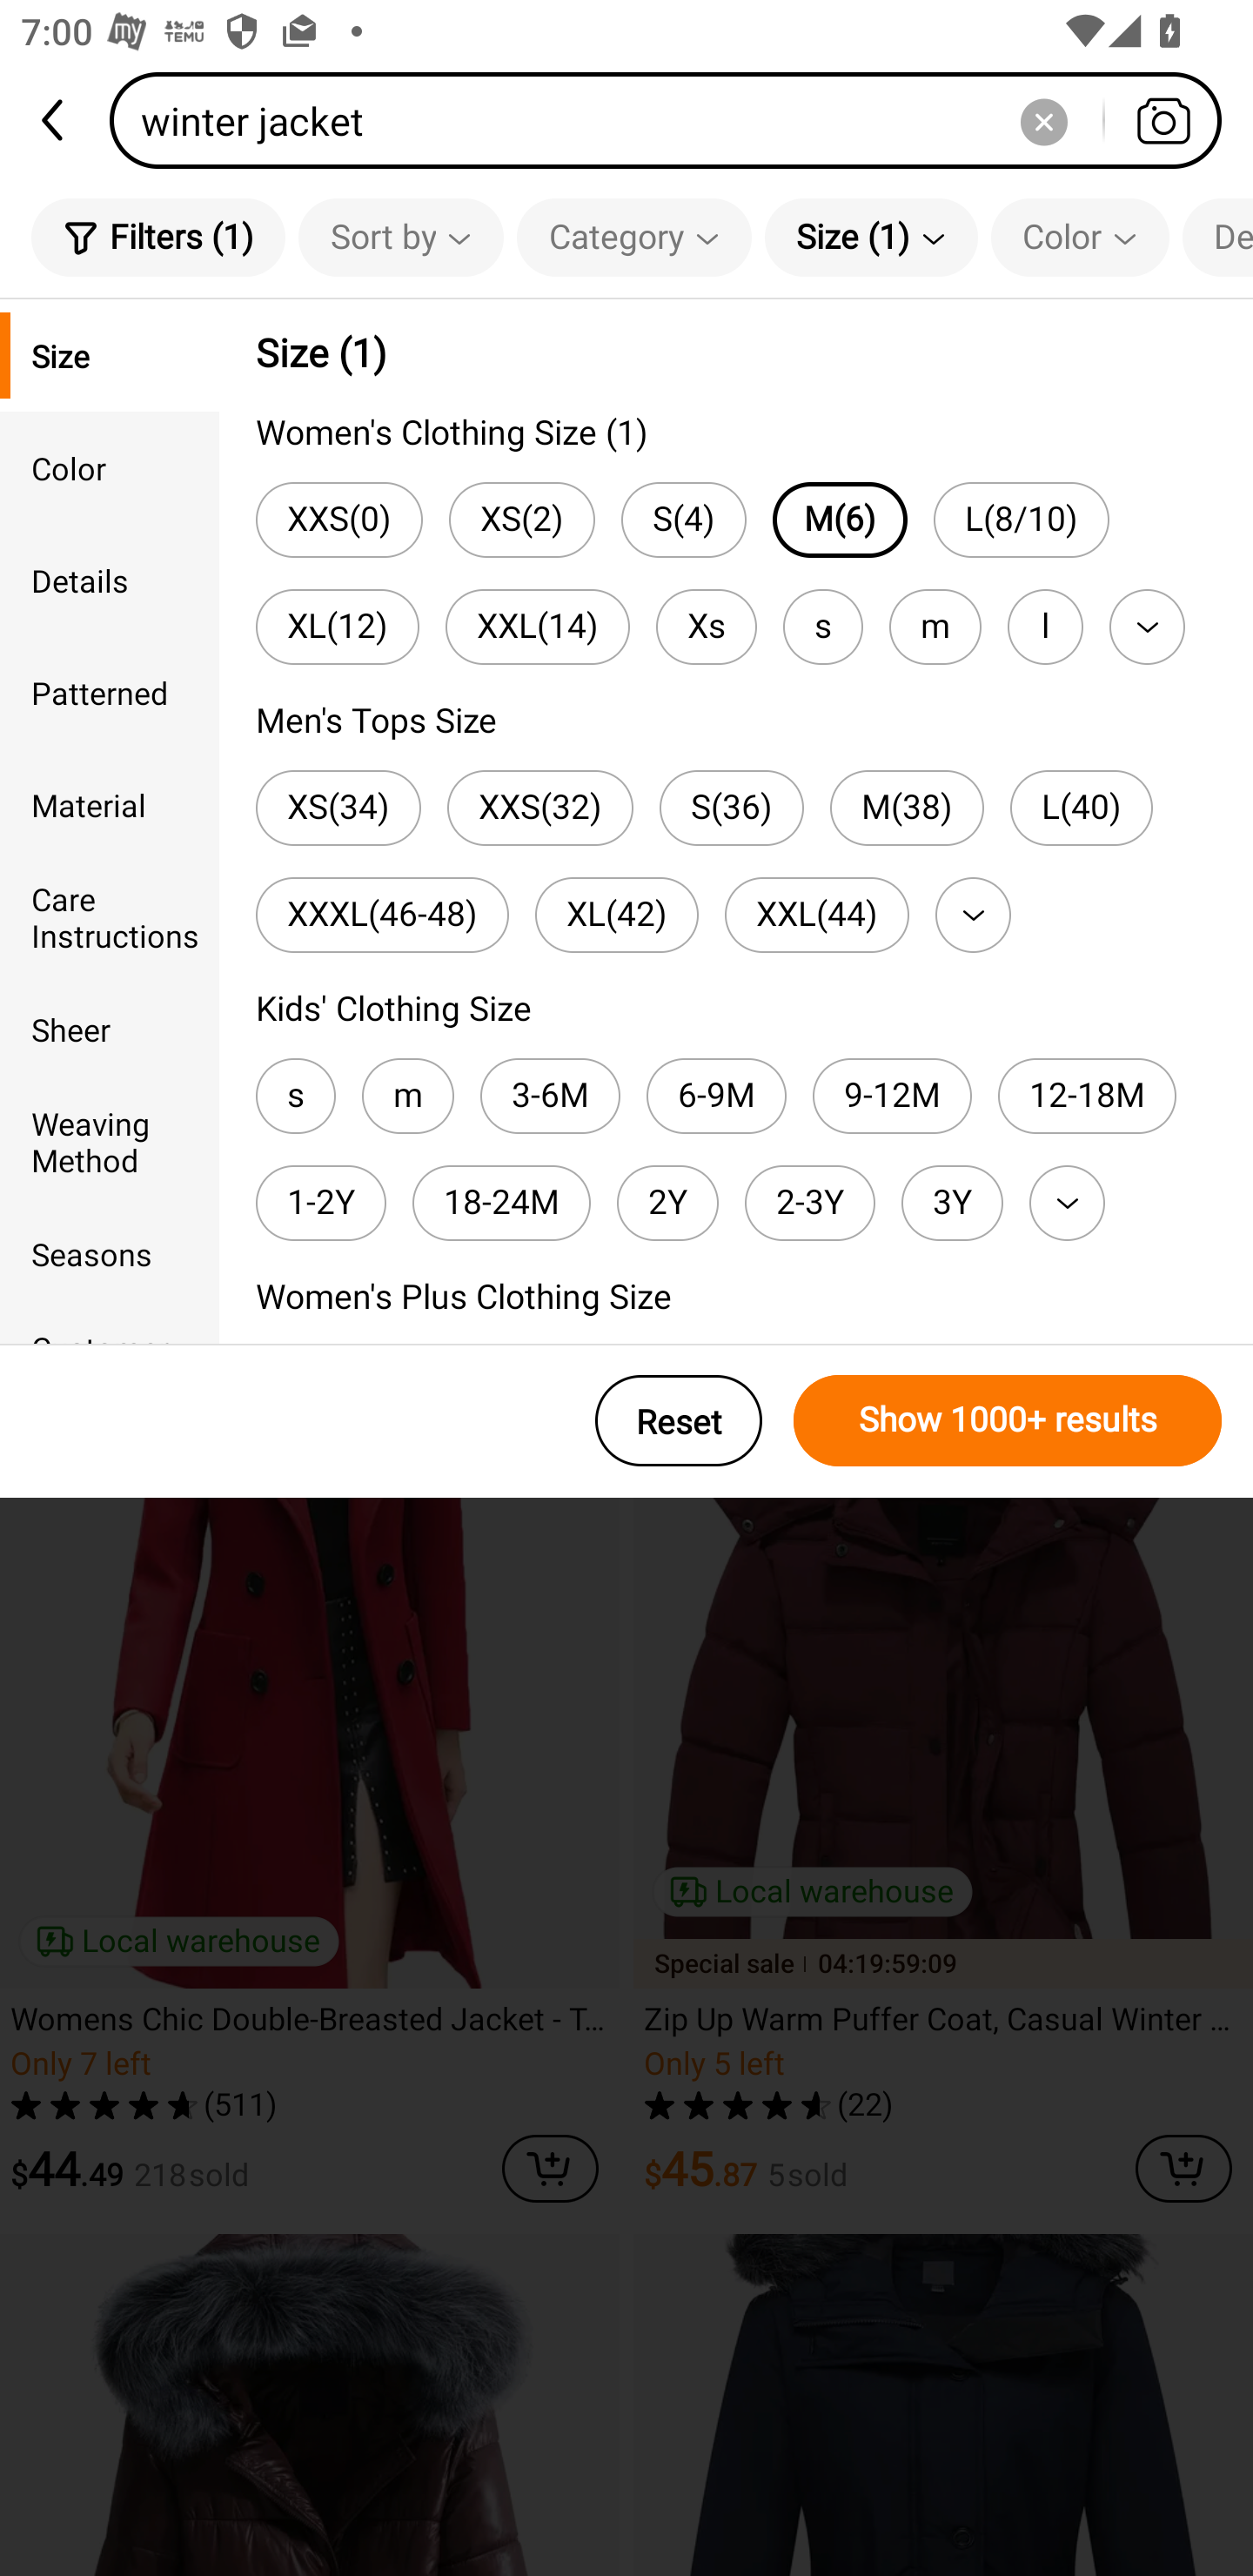 This screenshot has height=2576, width=1253. What do you see at coordinates (338, 808) in the screenshot?
I see `XS(34)` at bounding box center [338, 808].